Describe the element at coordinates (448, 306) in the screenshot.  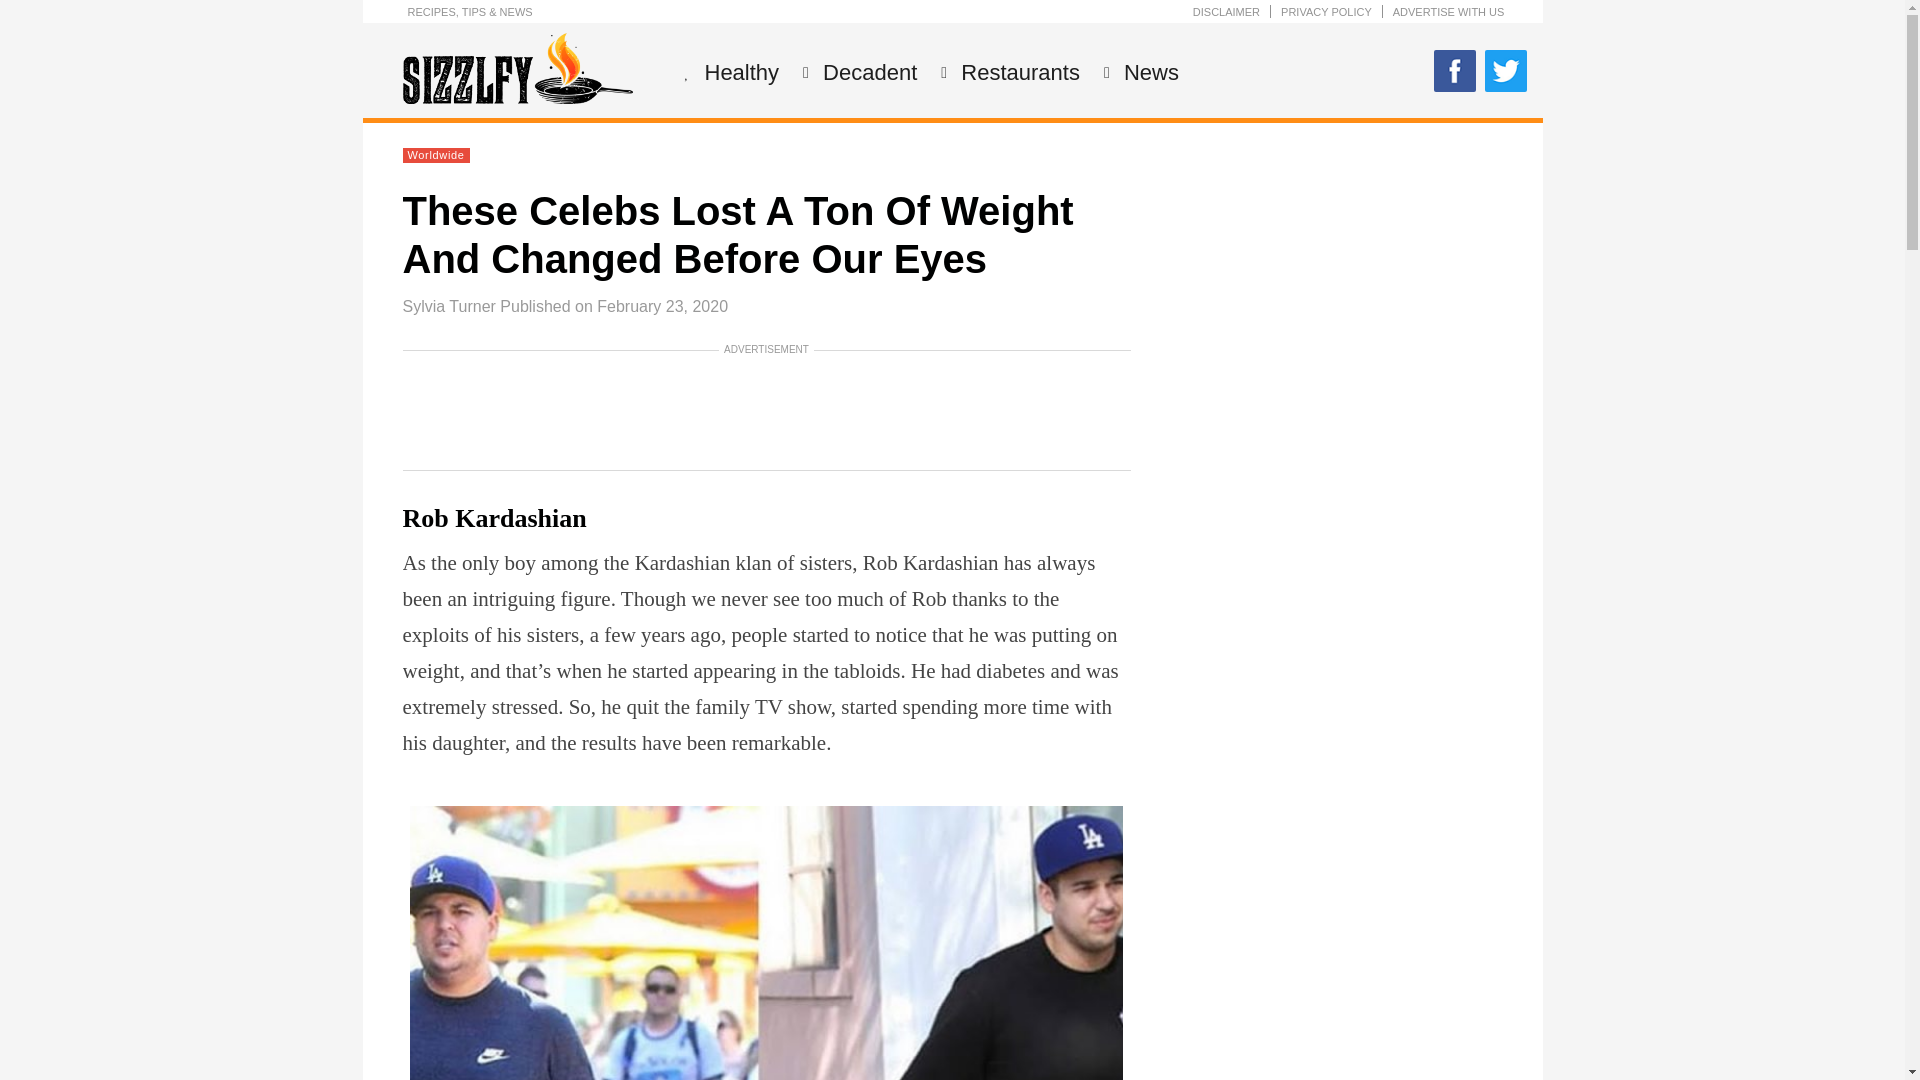
I see `Sylvia Turner` at that location.